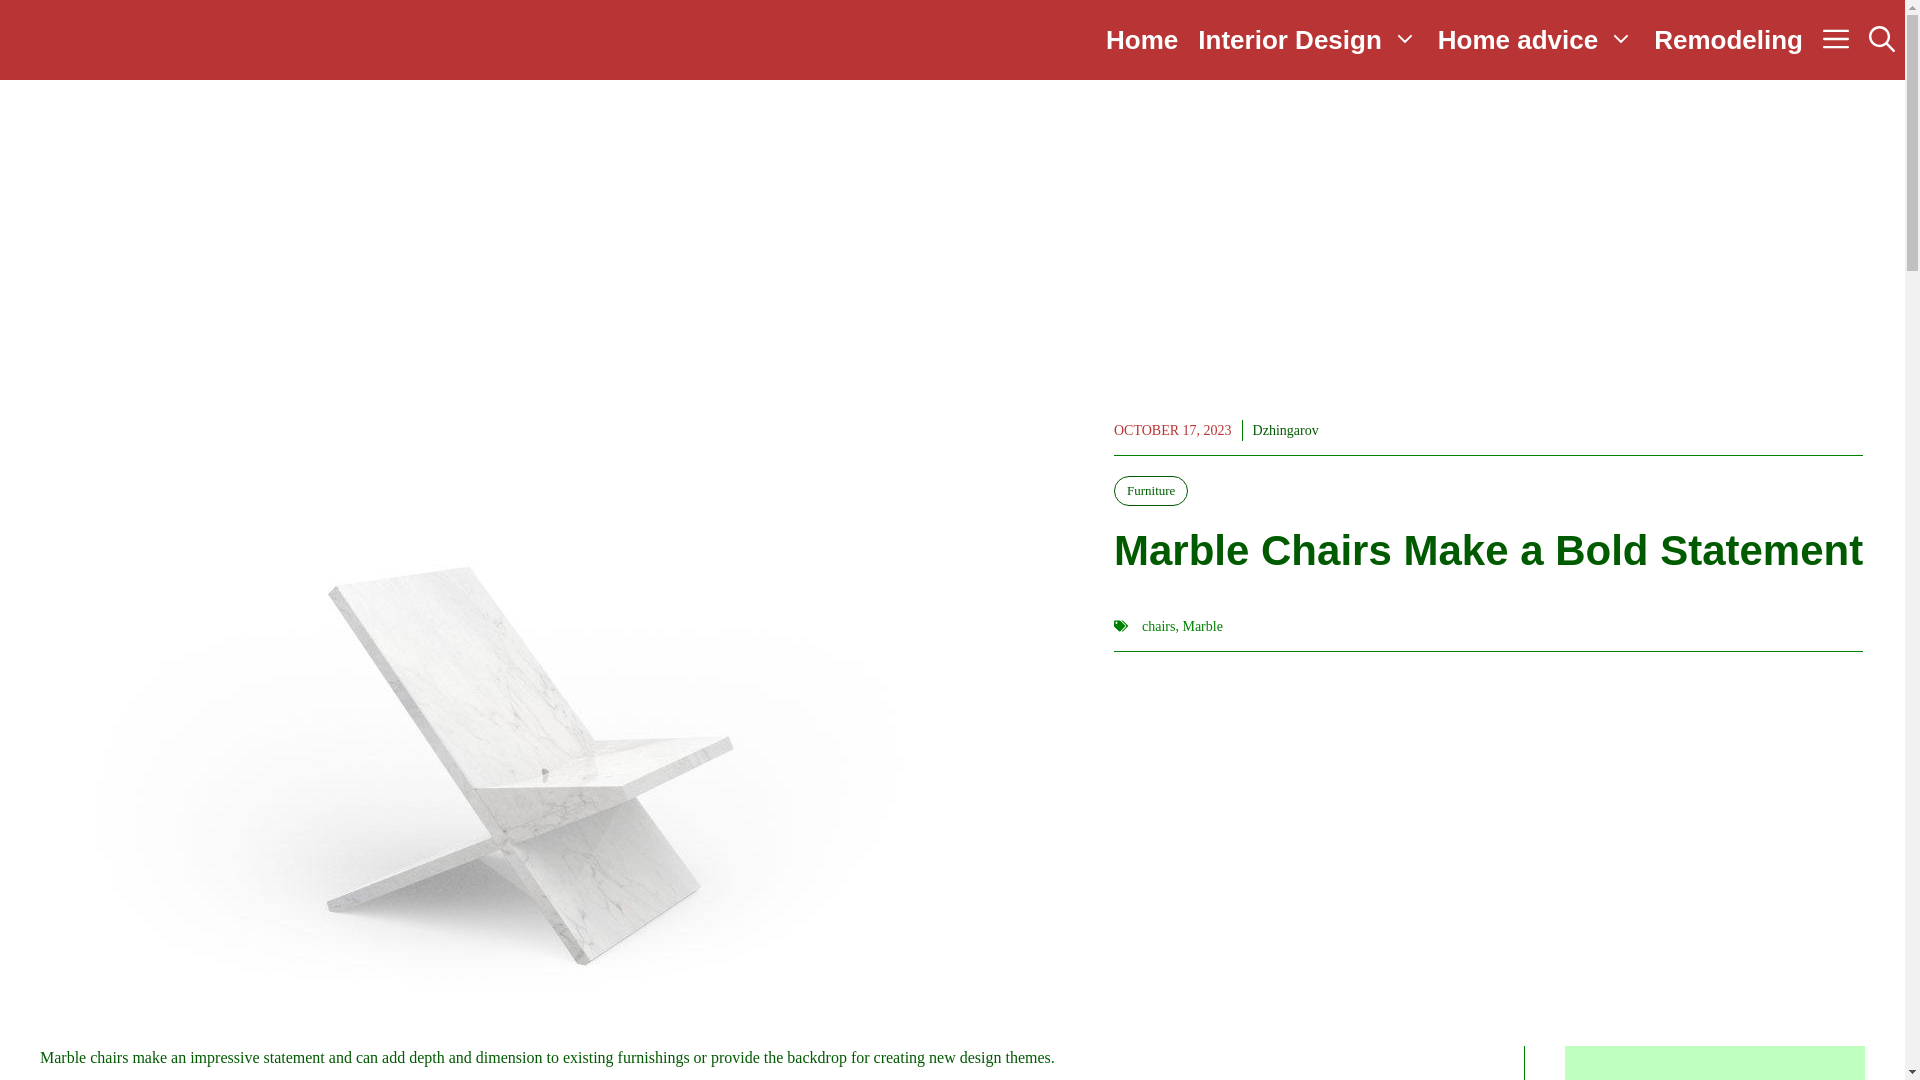  What do you see at coordinates (1536, 40) in the screenshot?
I see `Home advice` at bounding box center [1536, 40].